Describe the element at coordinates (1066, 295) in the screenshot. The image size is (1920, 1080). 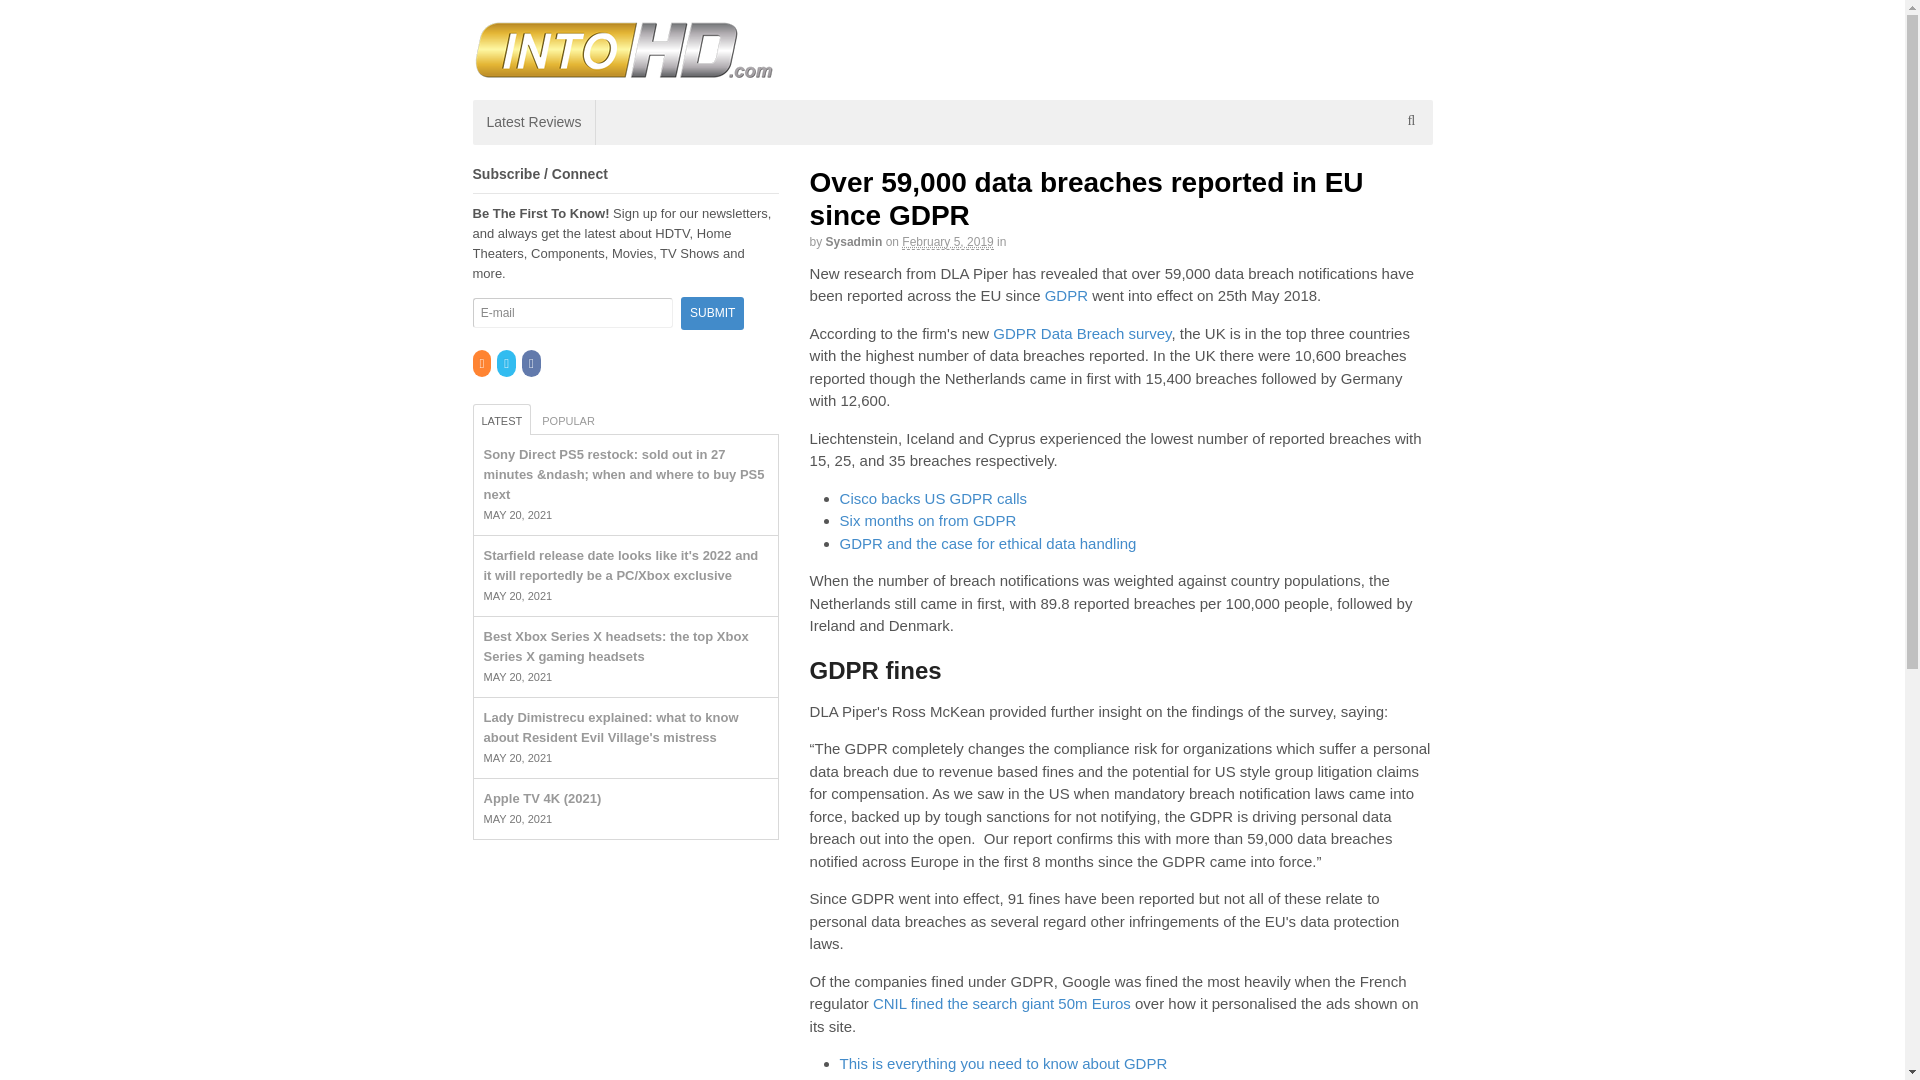
I see `GDPR` at that location.